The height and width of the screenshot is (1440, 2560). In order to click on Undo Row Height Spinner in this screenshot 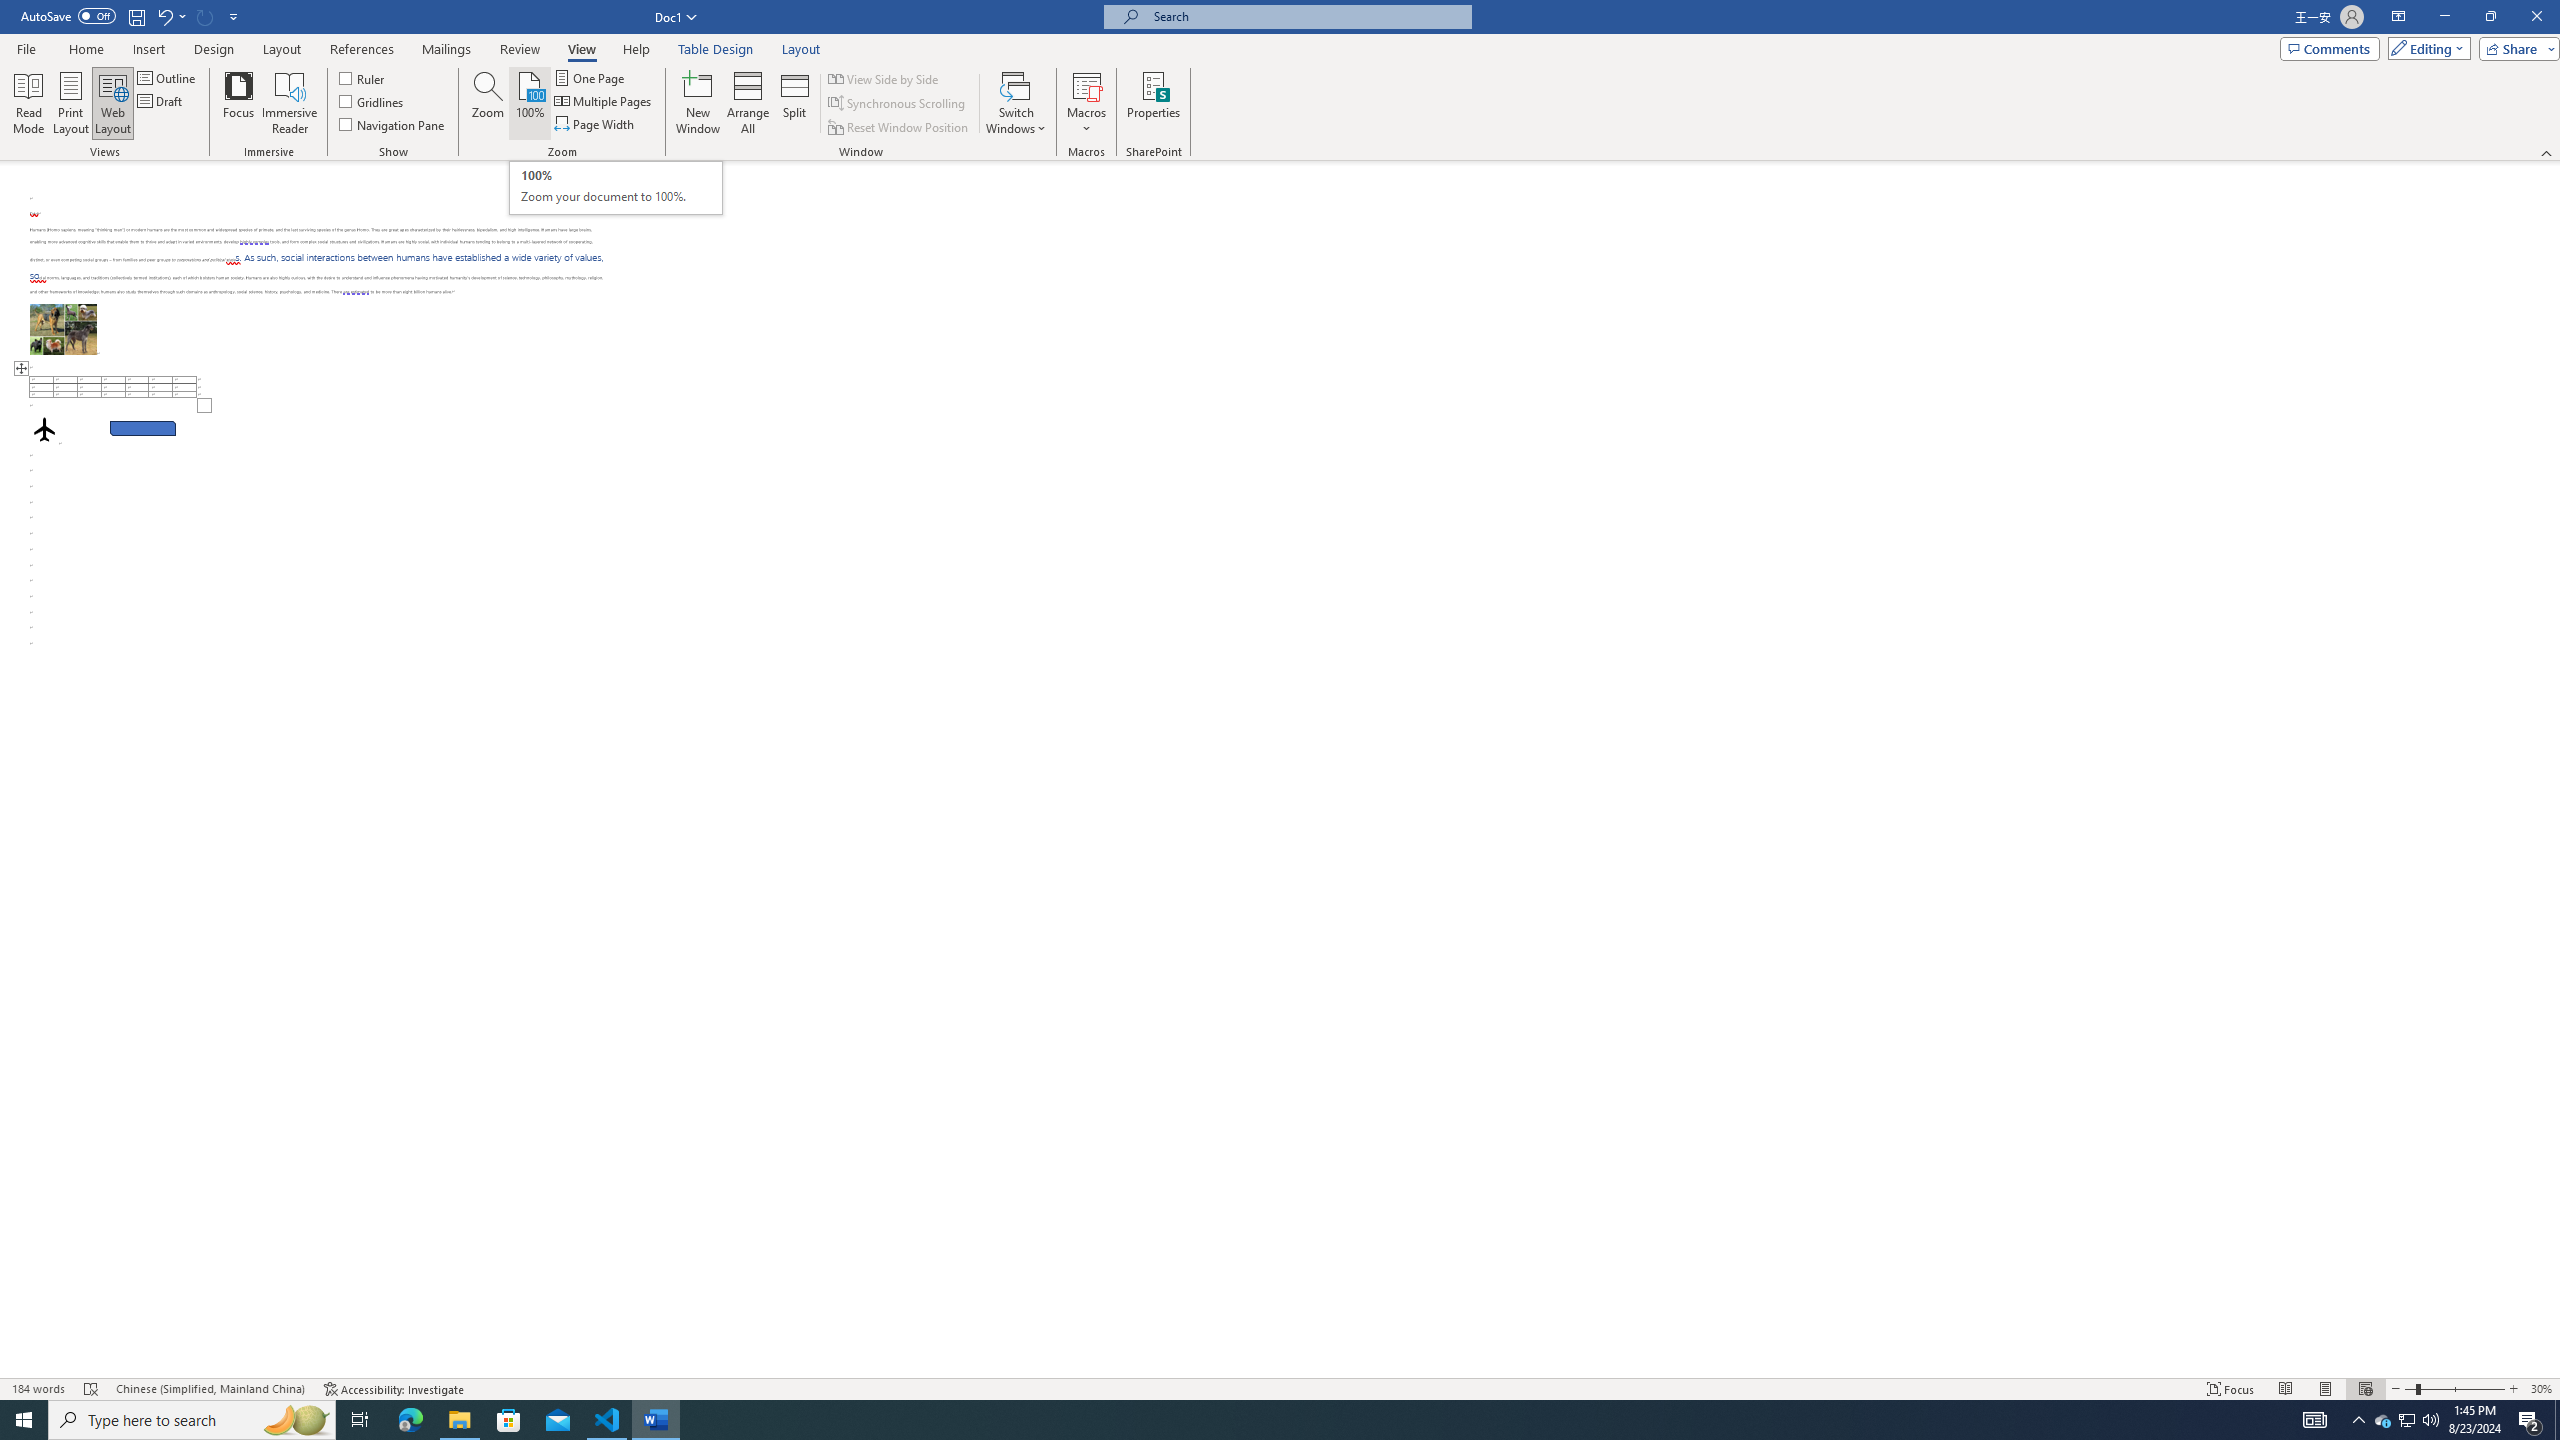, I will do `click(164, 16)`.